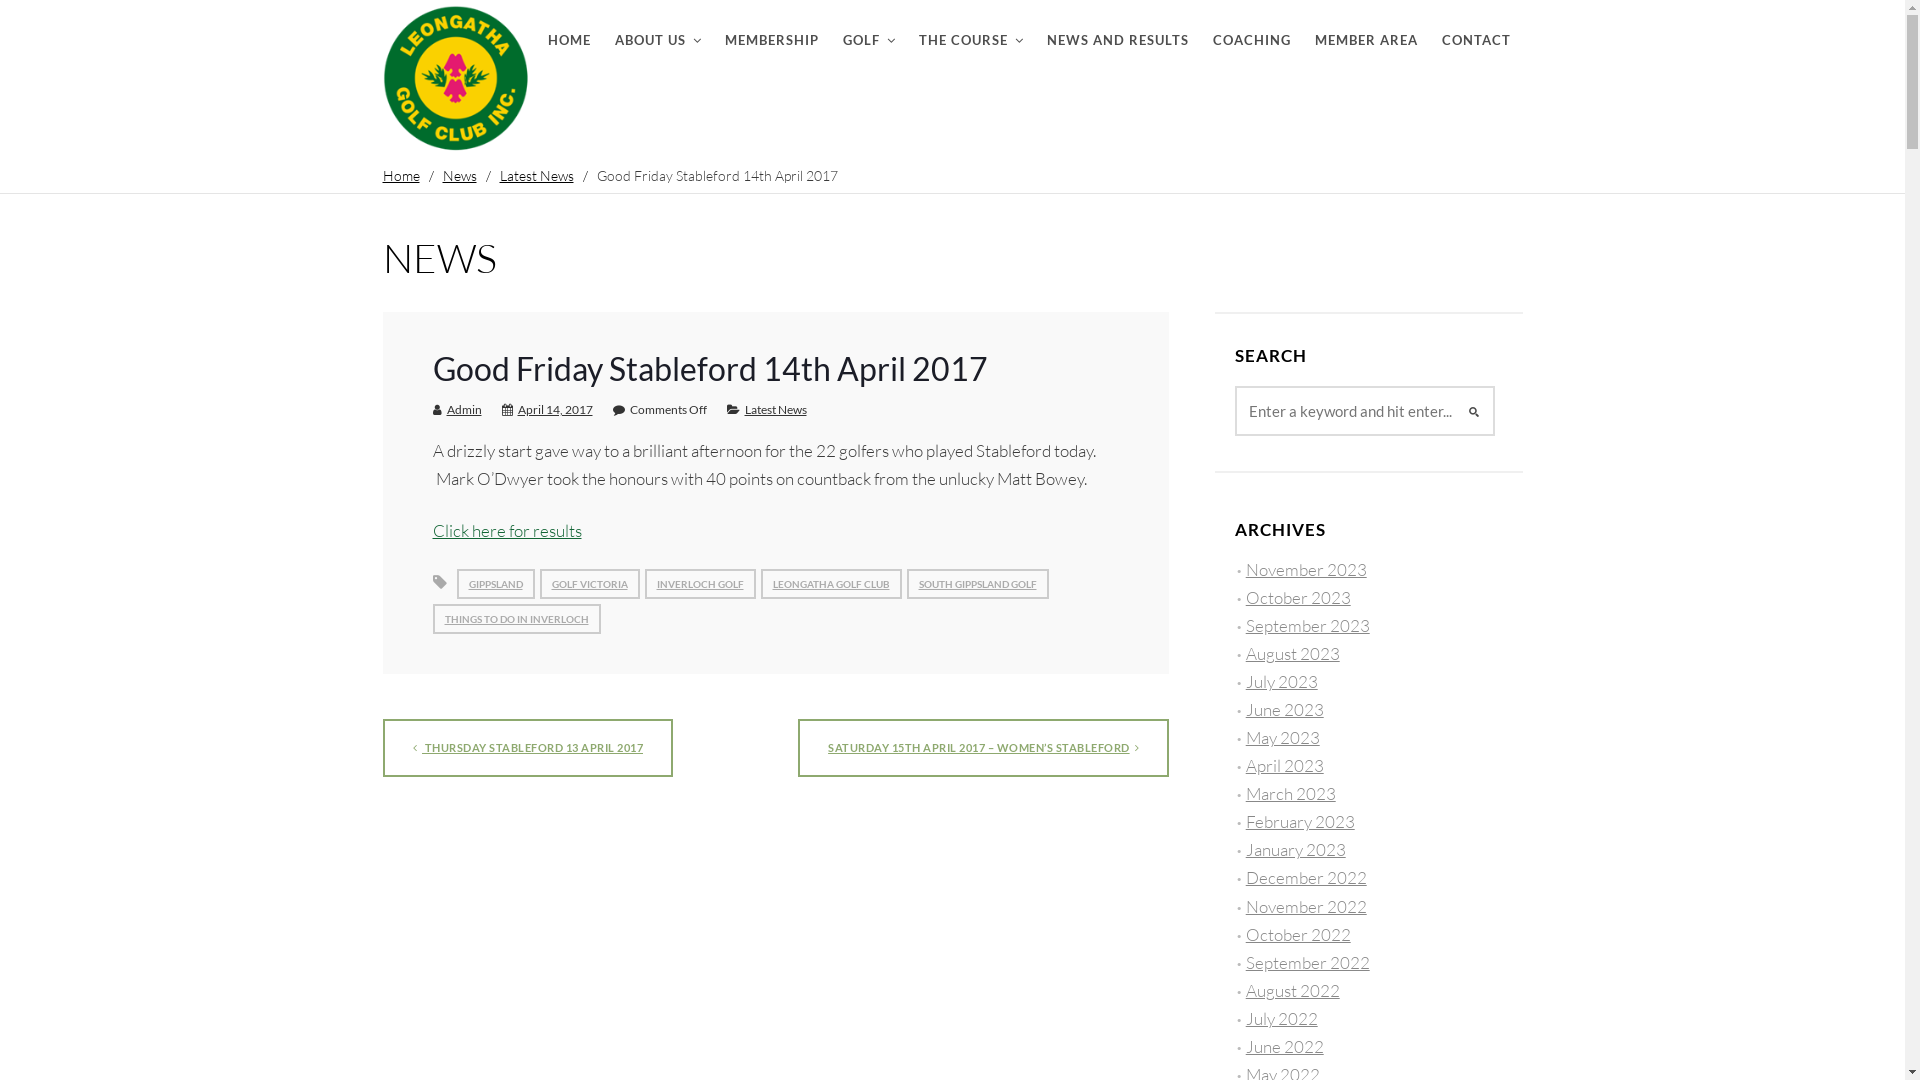 Image resolution: width=1920 pixels, height=1080 pixels. Describe the element at coordinates (516, 619) in the screenshot. I see `THINGS TO DO IN INVERLOCH` at that location.